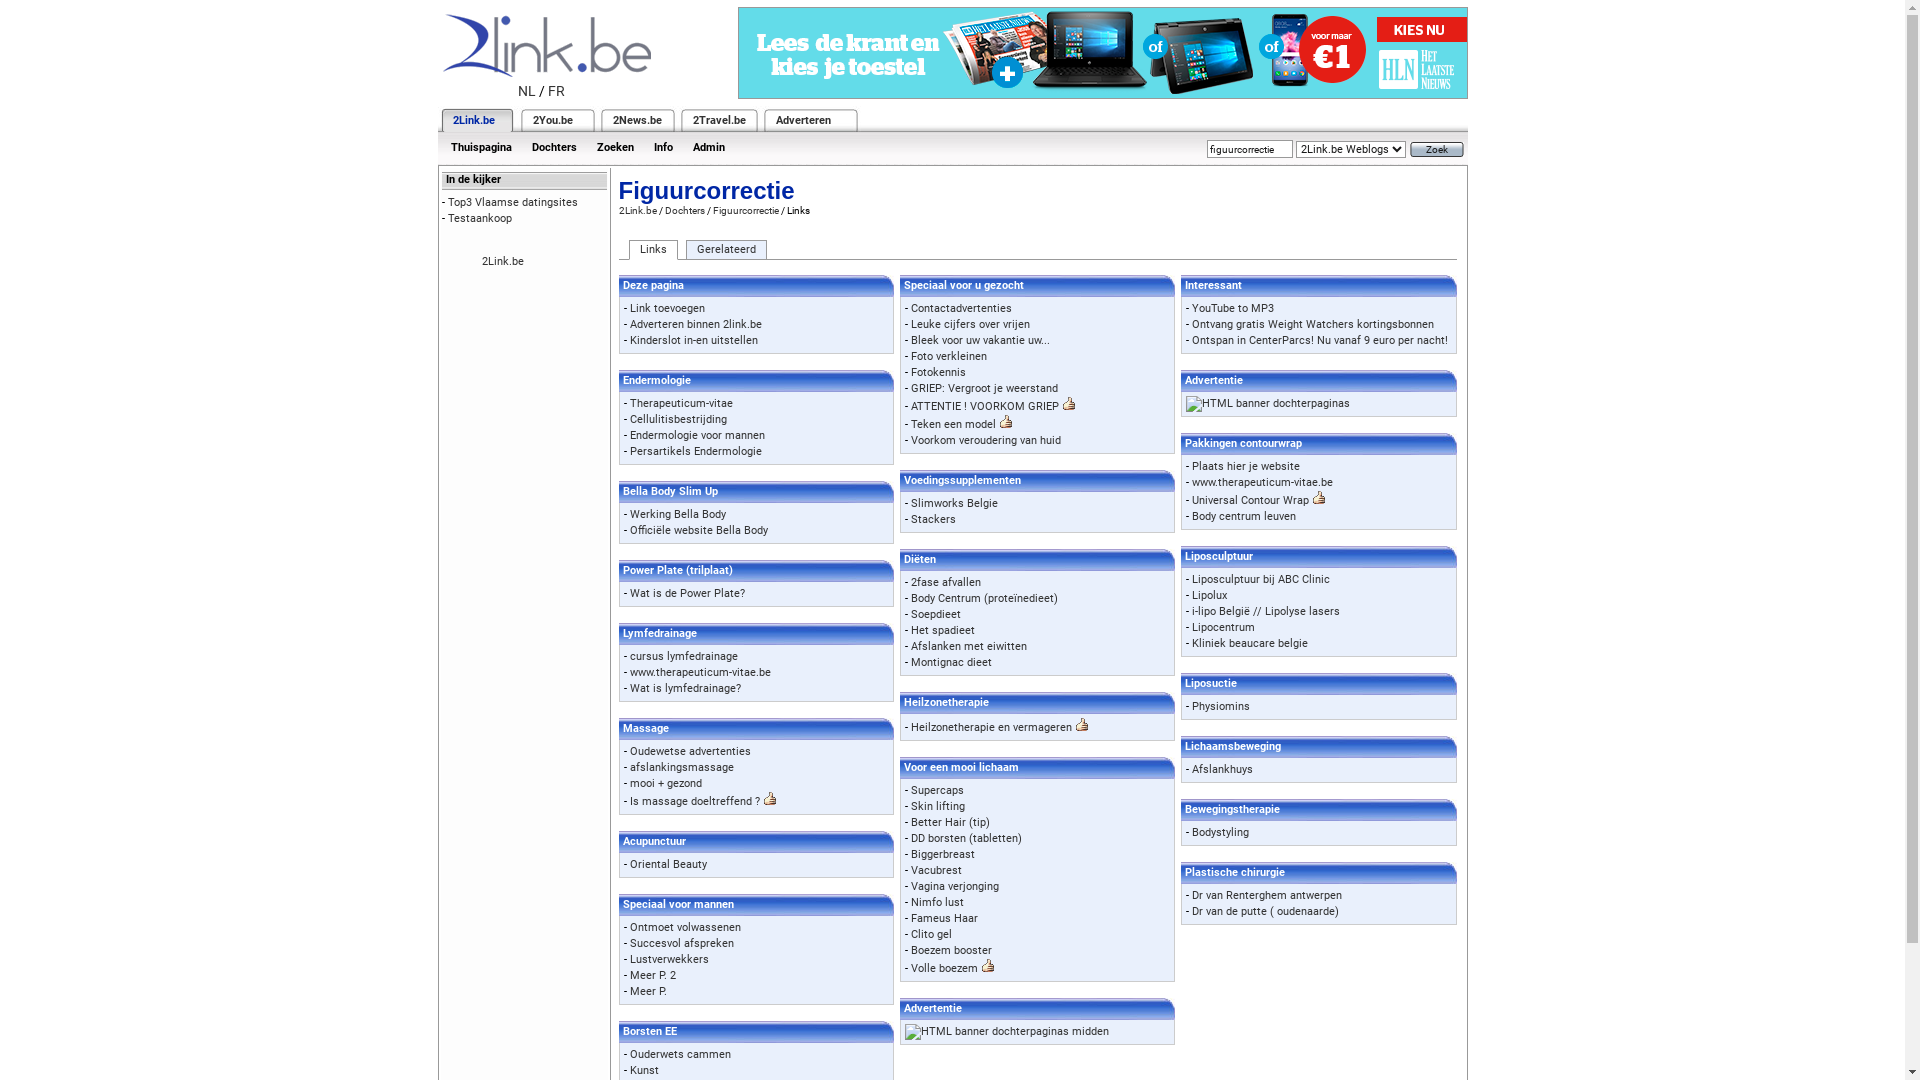 Image resolution: width=1920 pixels, height=1080 pixels. What do you see at coordinates (695, 802) in the screenshot?
I see `Is massage doeltreffend ?` at bounding box center [695, 802].